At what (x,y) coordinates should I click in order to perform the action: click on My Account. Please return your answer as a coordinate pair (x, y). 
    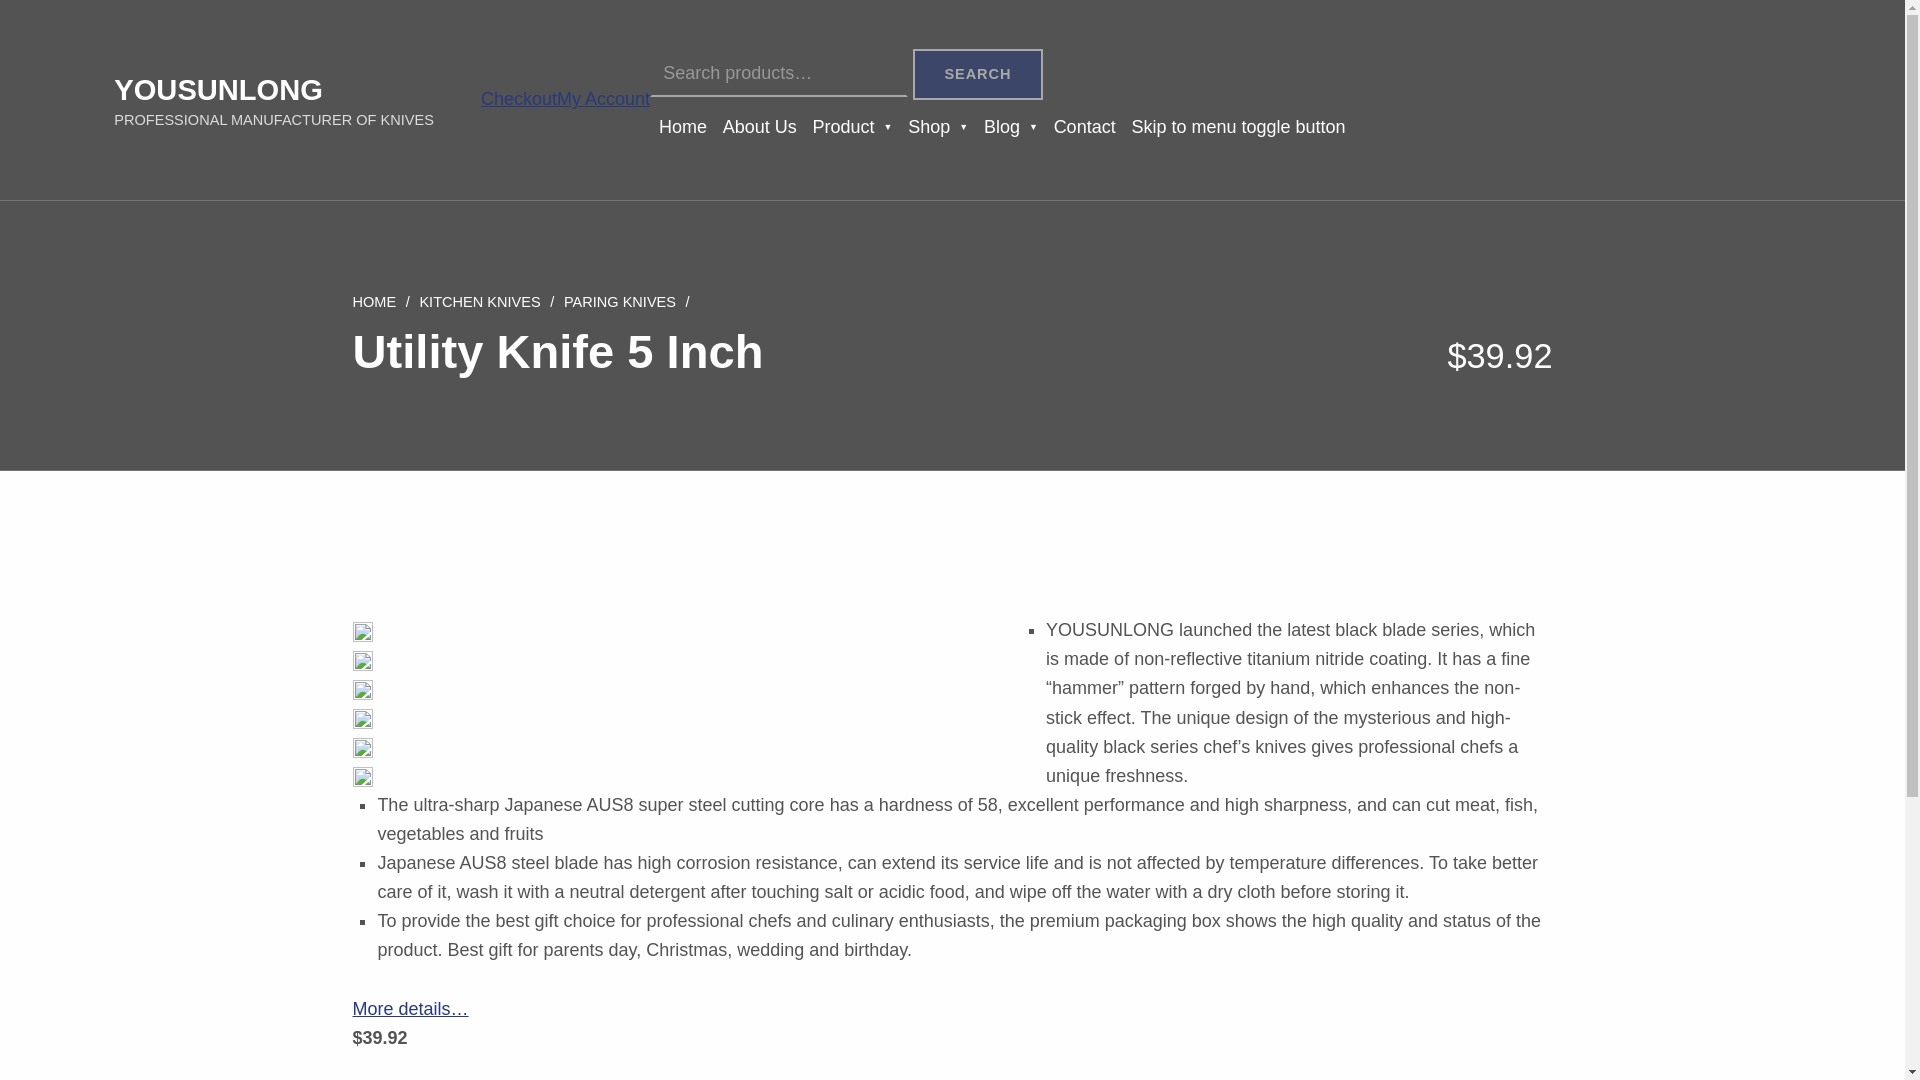
    Looking at the image, I should click on (603, 98).